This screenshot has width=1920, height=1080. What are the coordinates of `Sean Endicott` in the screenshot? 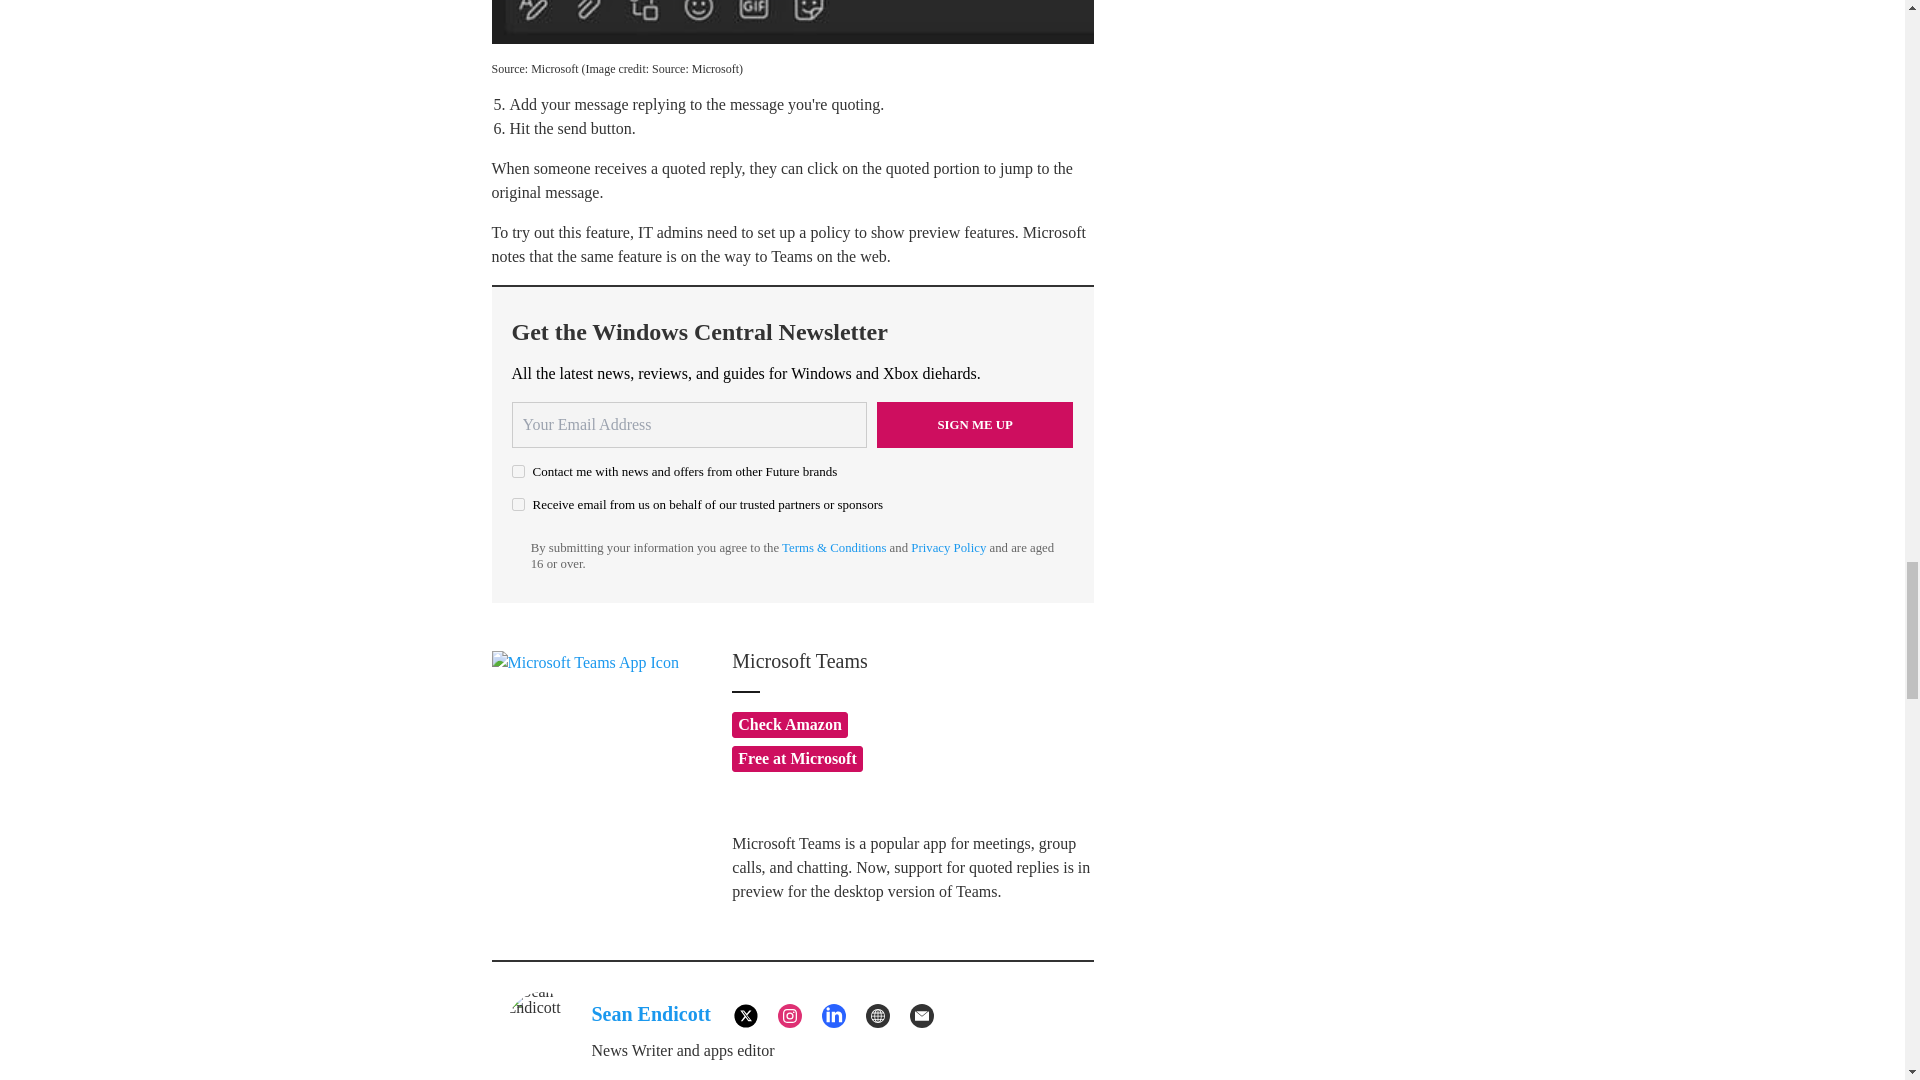 It's located at (650, 1014).